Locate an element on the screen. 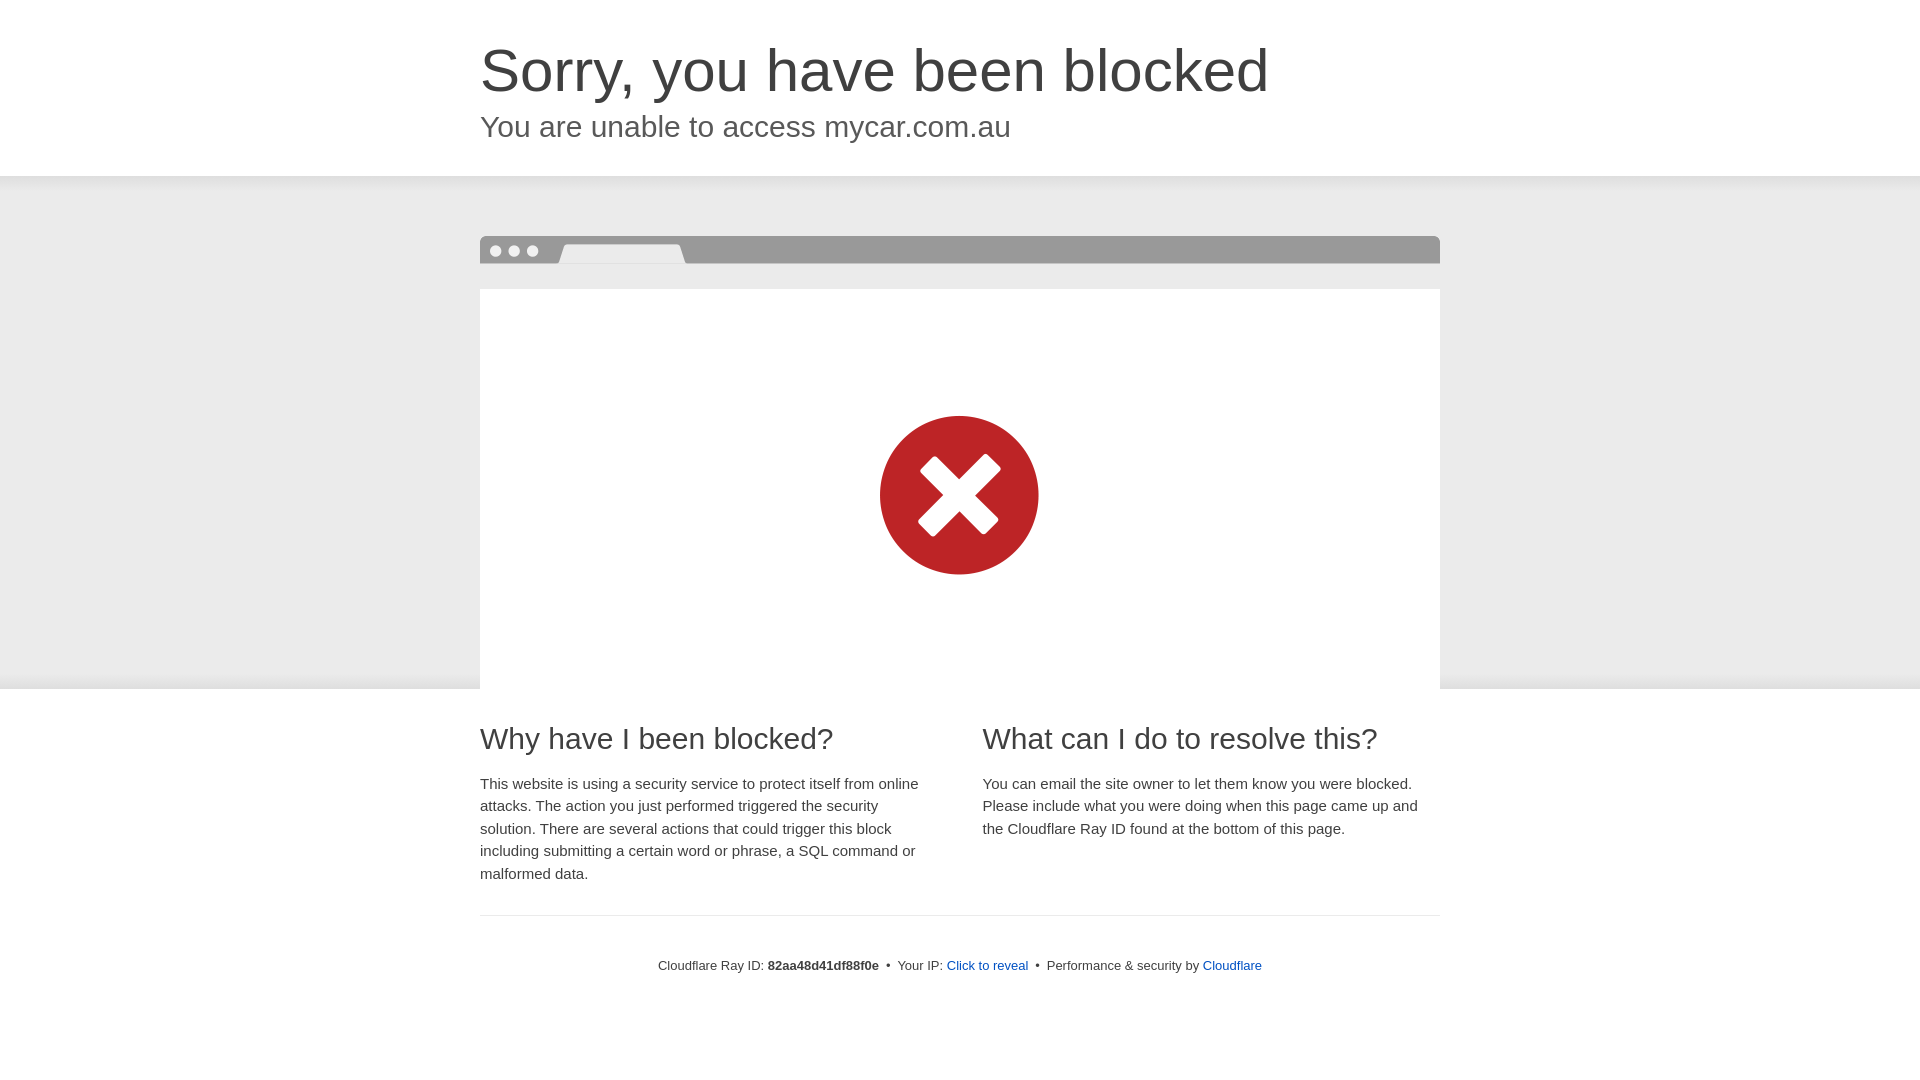 The image size is (1920, 1080). Cloudflare is located at coordinates (1232, 966).